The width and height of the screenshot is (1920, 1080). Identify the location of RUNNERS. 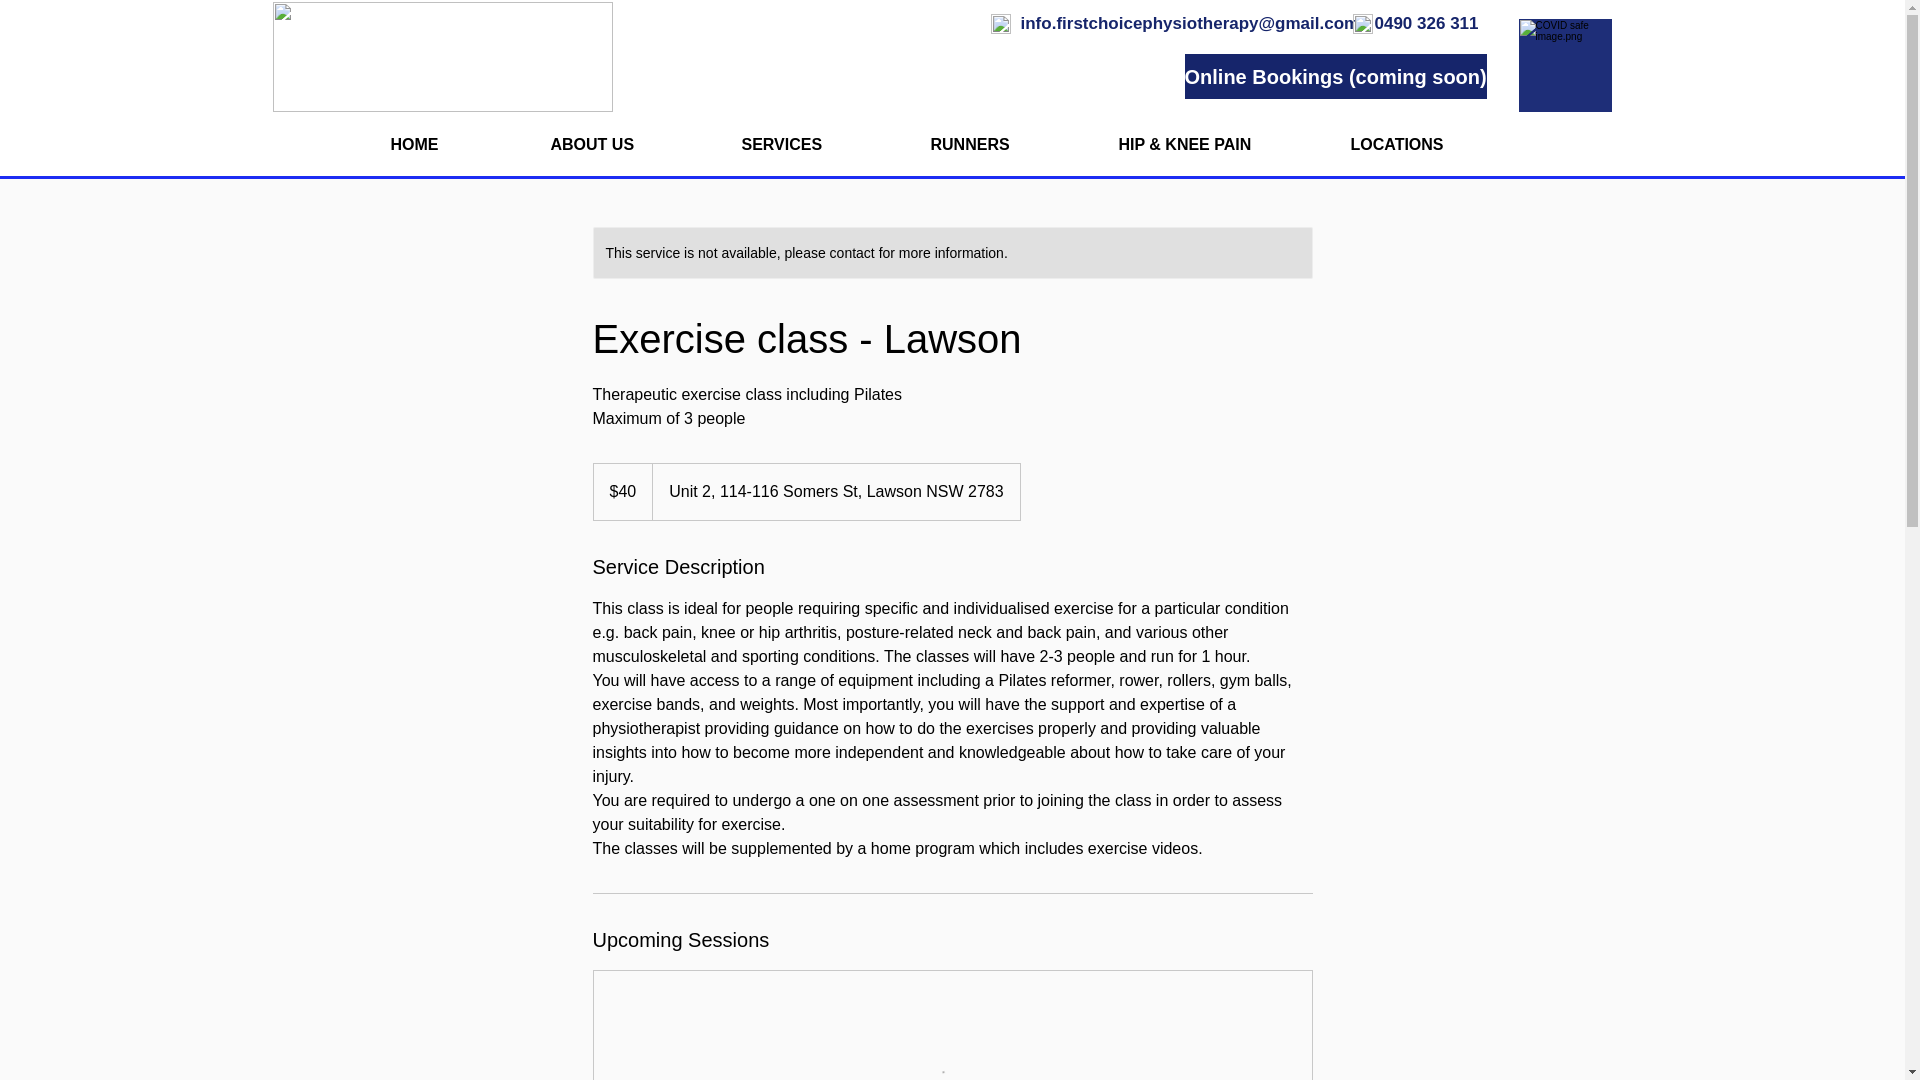
(1010, 144).